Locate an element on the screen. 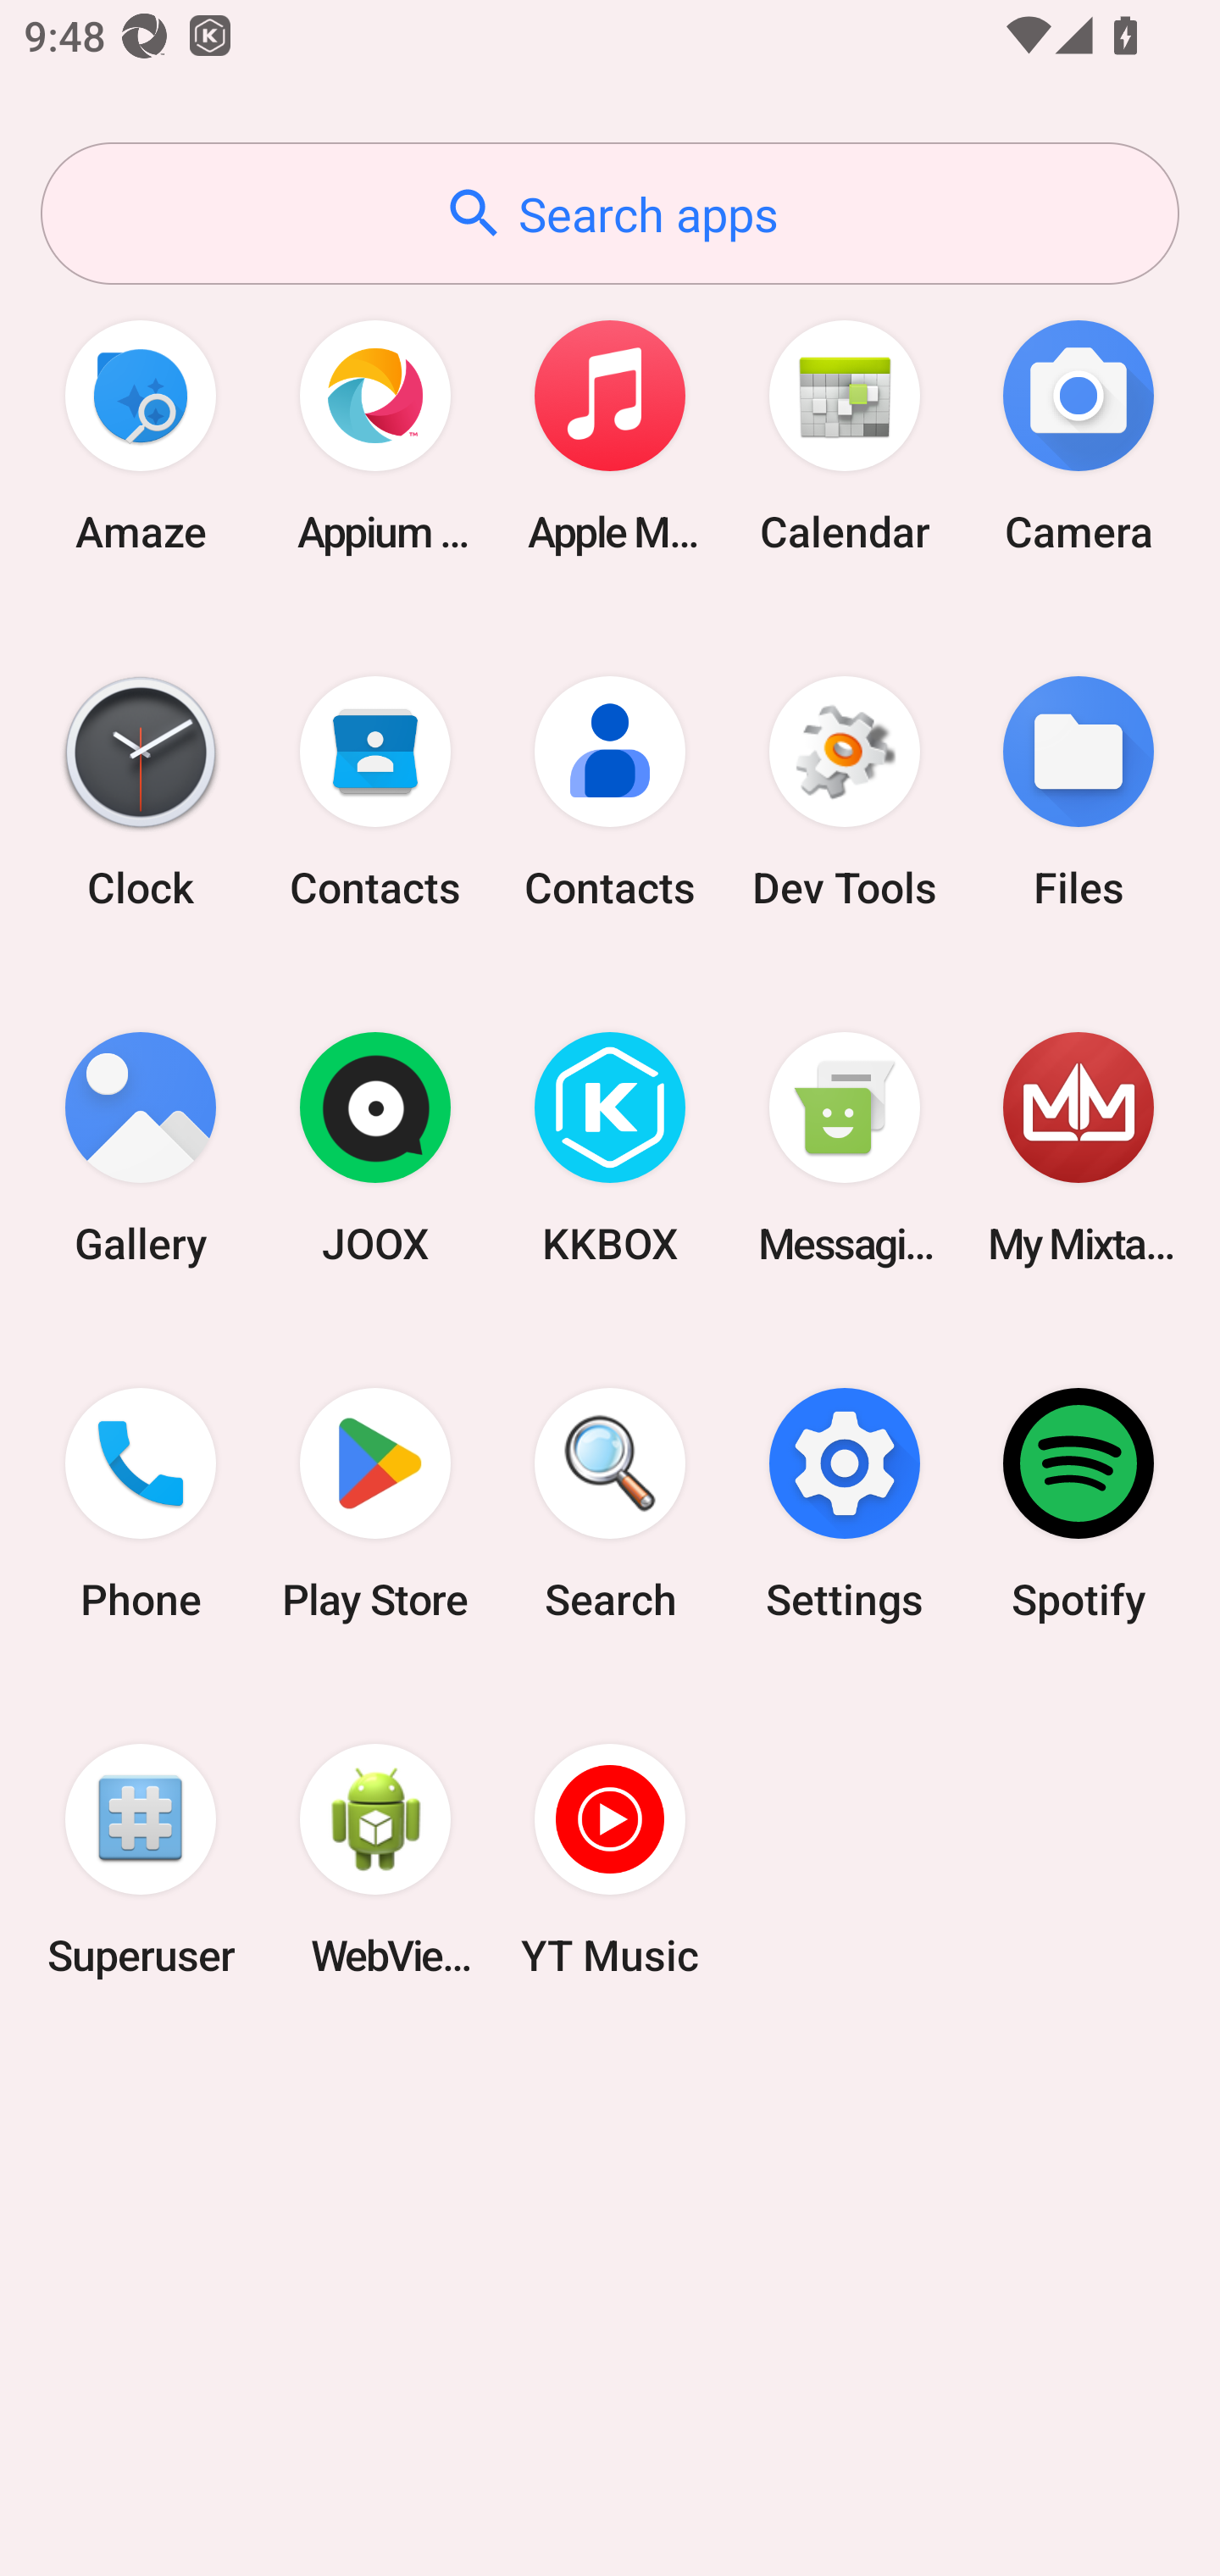 This screenshot has width=1220, height=2576. My Mixtapez is located at coordinates (1079, 1149).